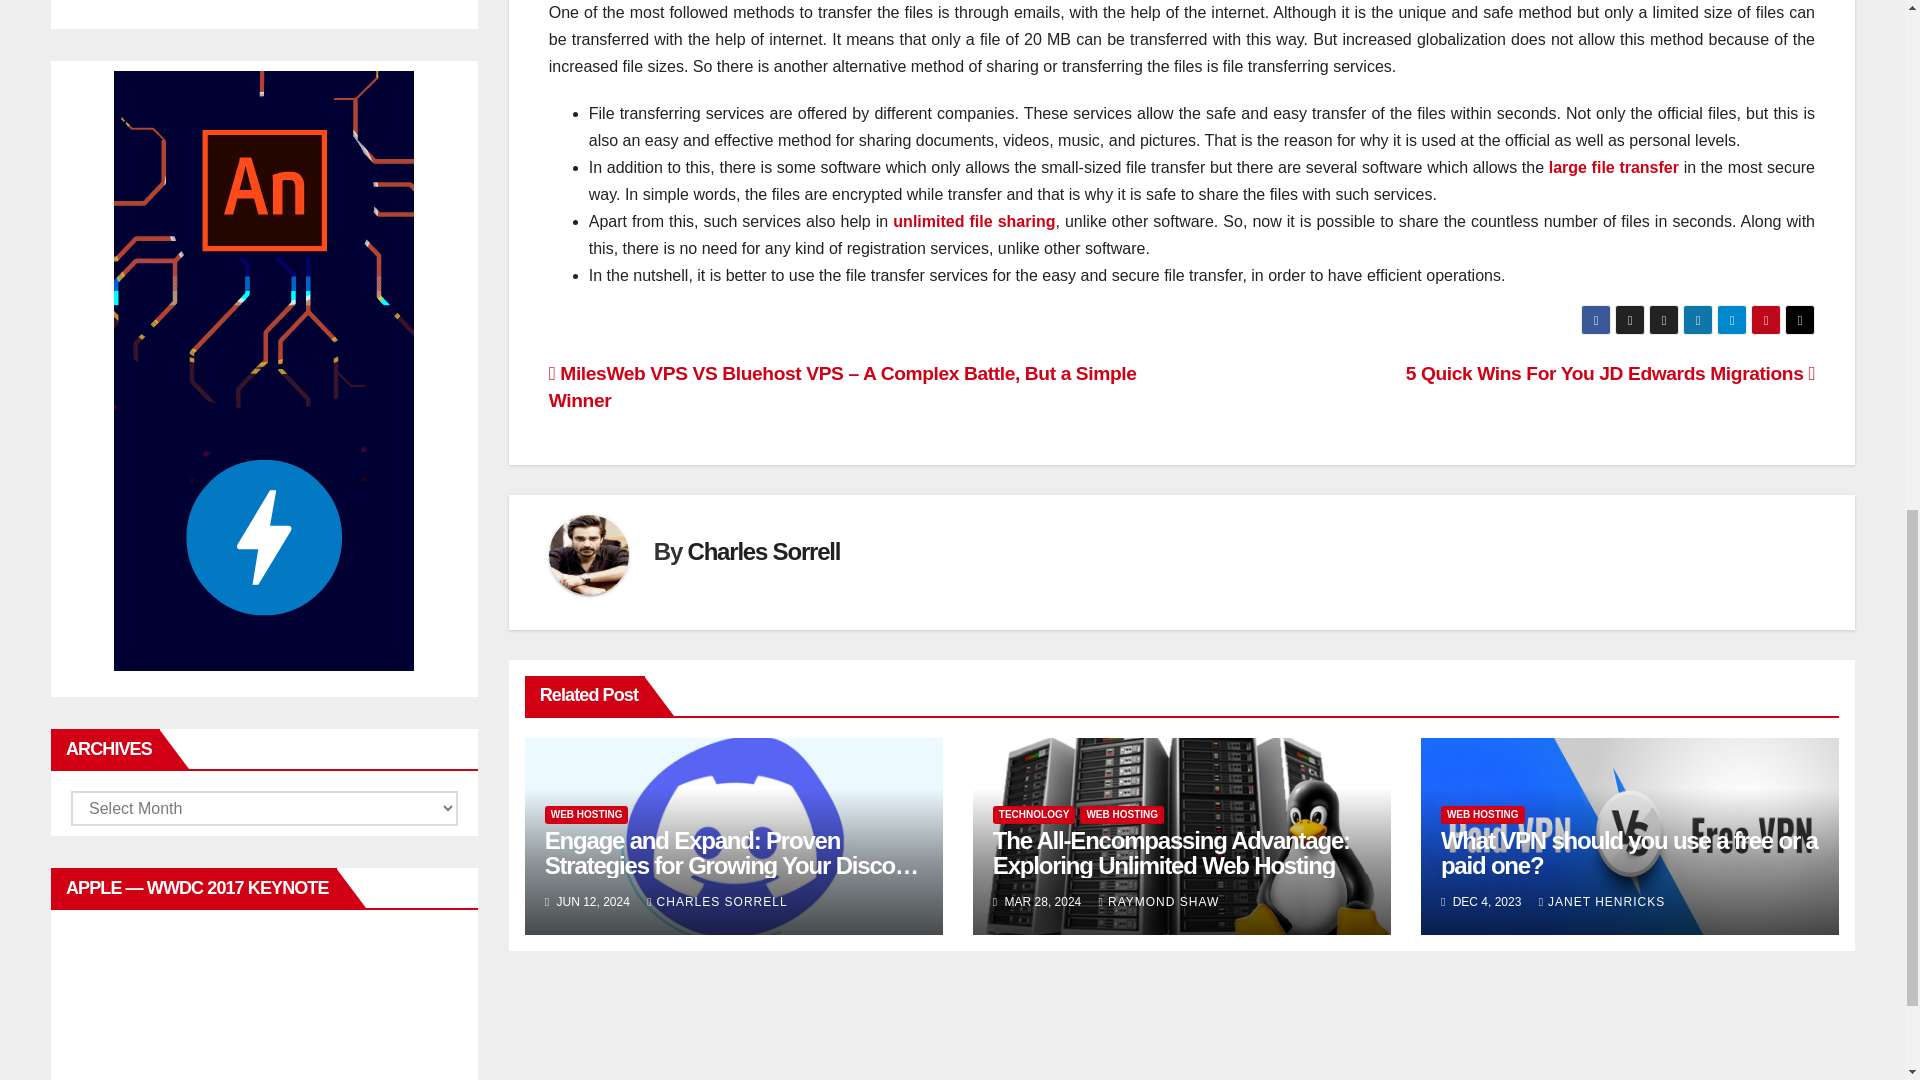  What do you see at coordinates (1630, 853) in the screenshot?
I see `Permalink to: What VPN should you use a free or a paid one?` at bounding box center [1630, 853].